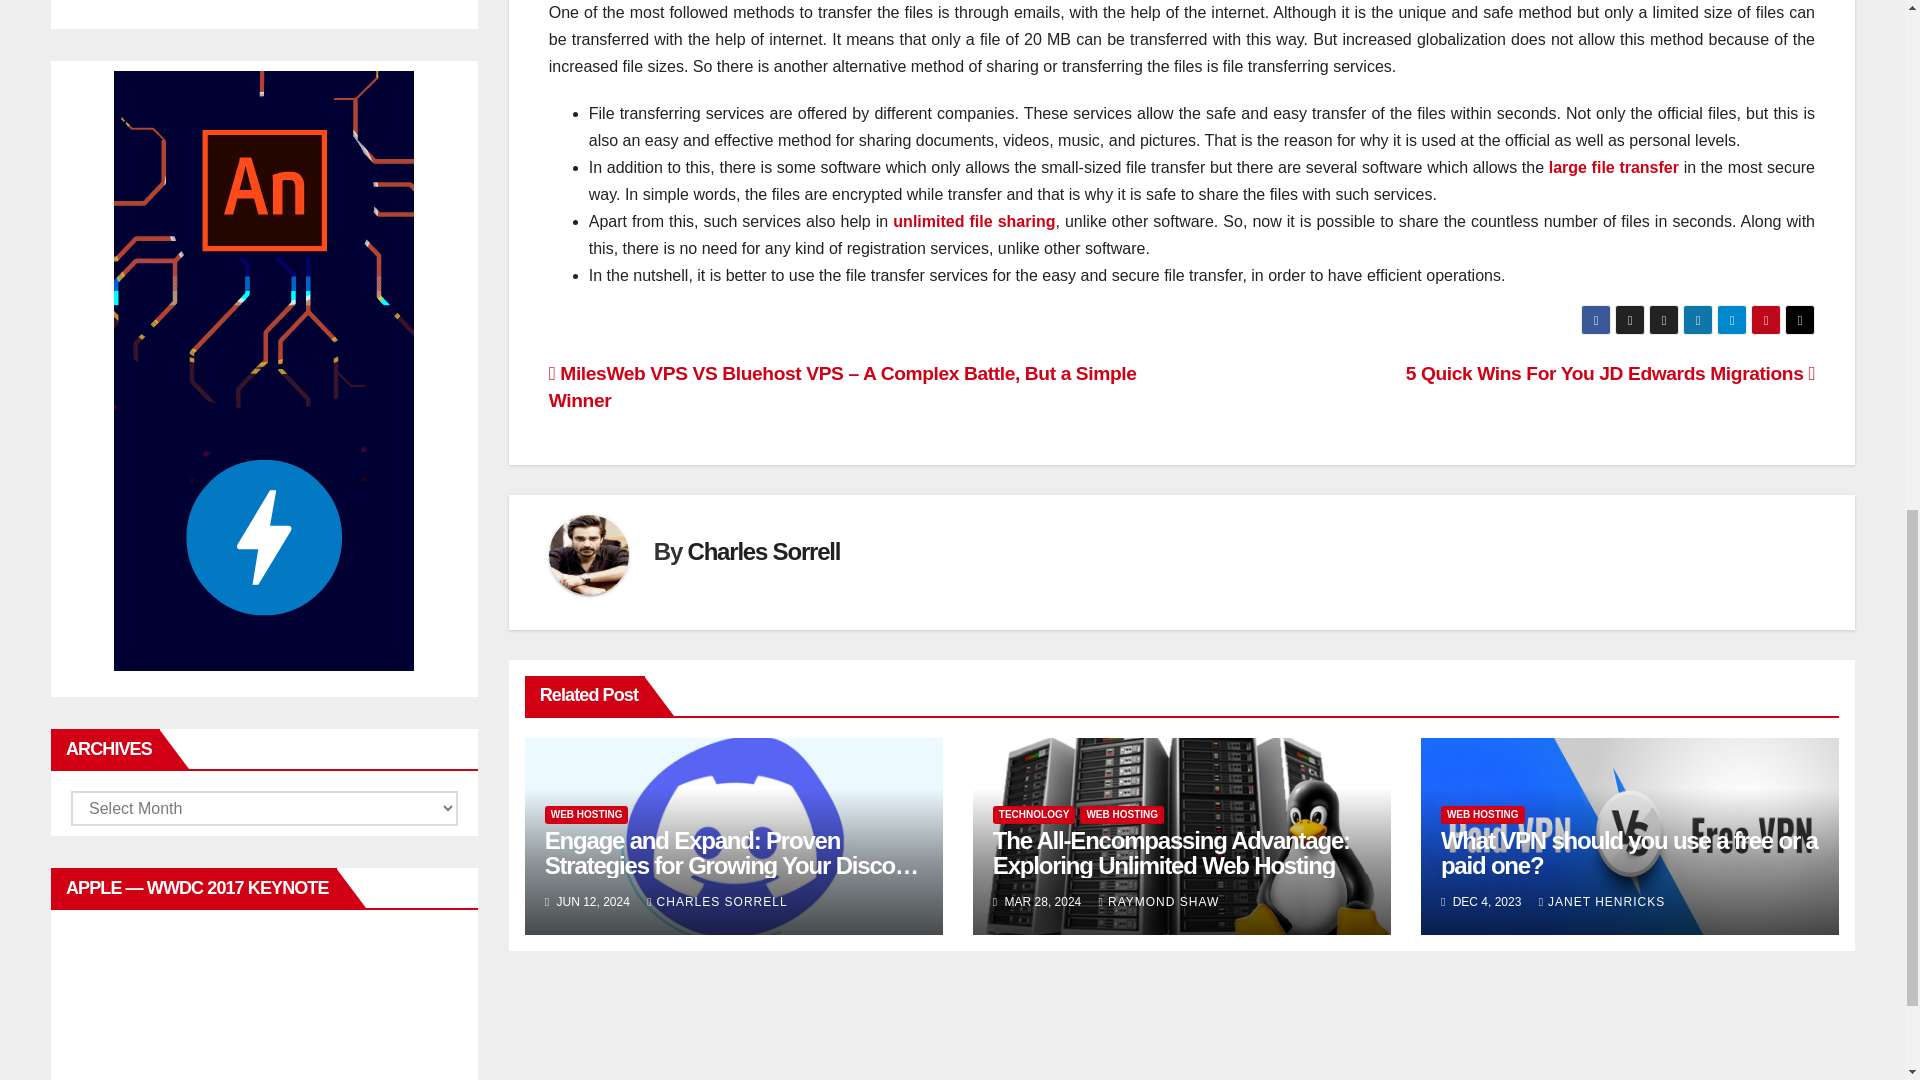  What do you see at coordinates (1630, 853) in the screenshot?
I see `Permalink to: What VPN should you use a free or a paid one?` at bounding box center [1630, 853].